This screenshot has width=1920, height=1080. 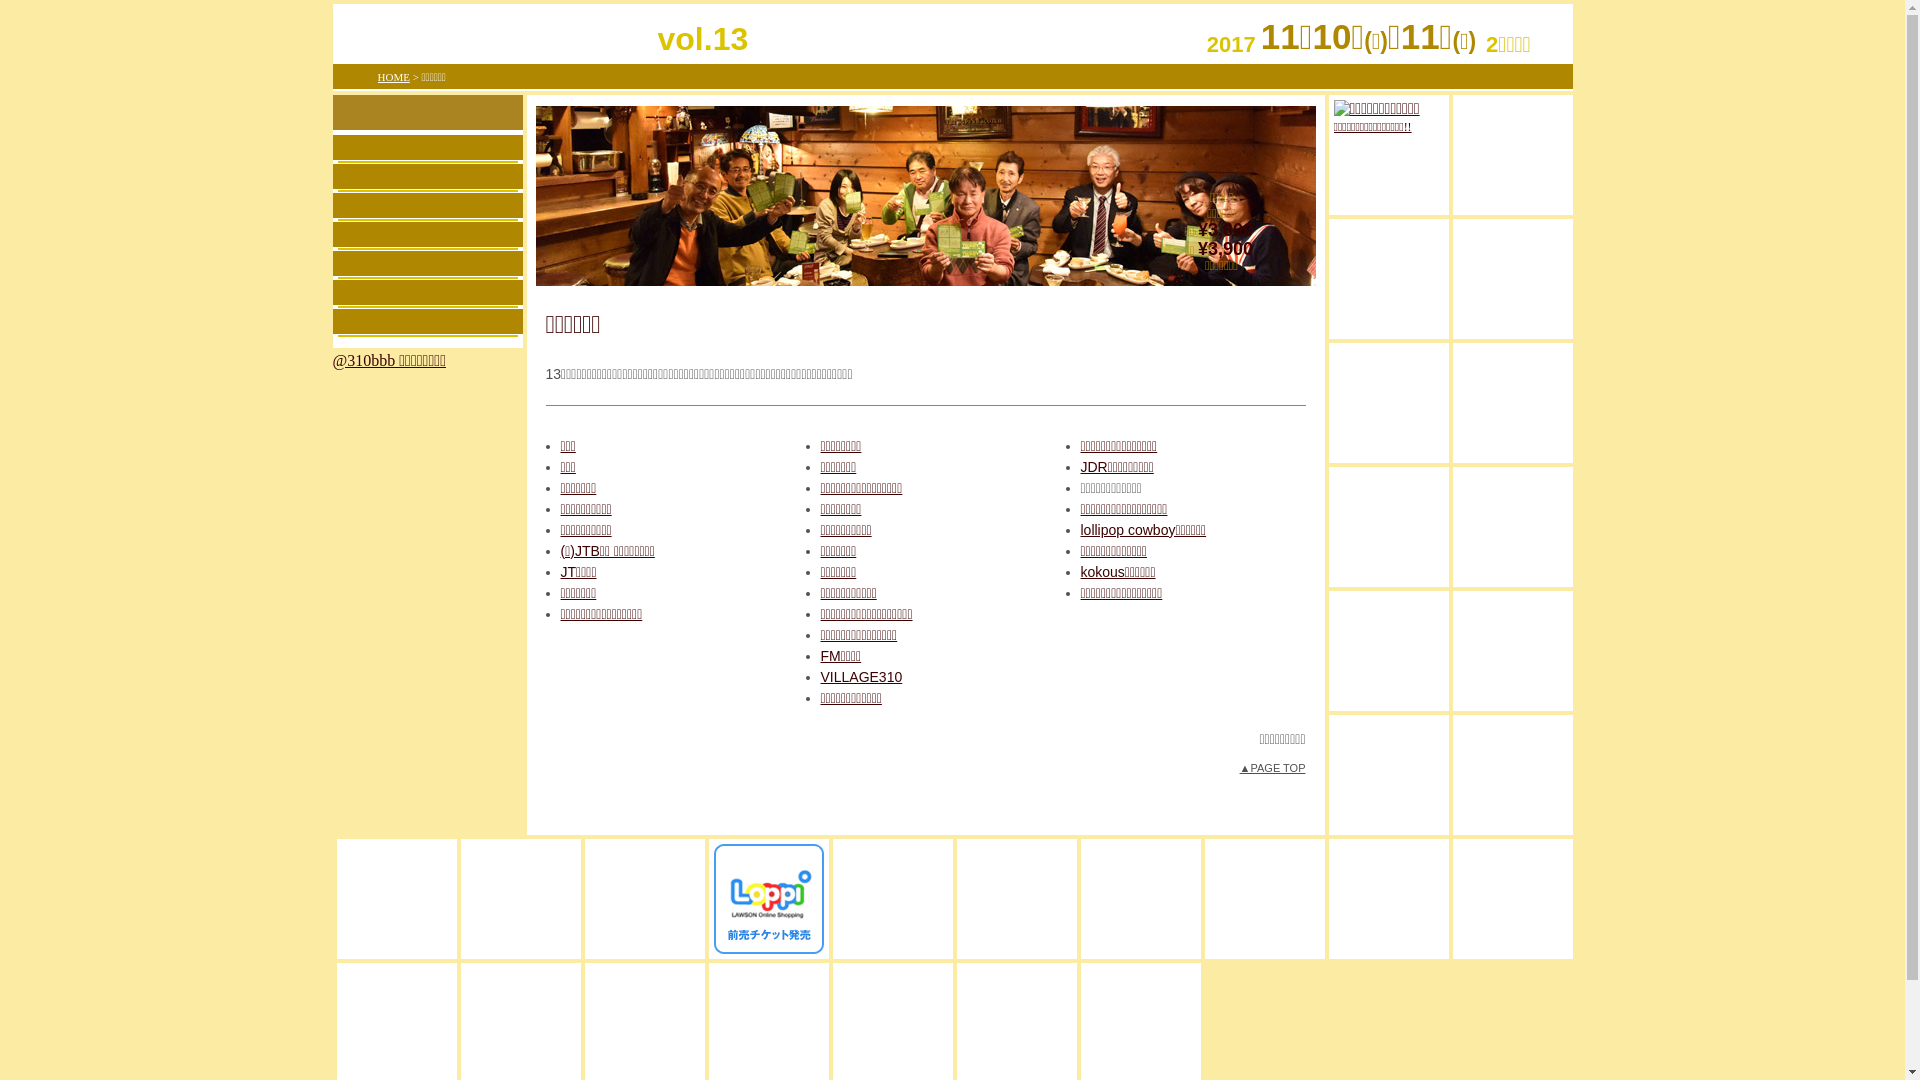 I want to click on hotpepper, so click(x=769, y=1023).